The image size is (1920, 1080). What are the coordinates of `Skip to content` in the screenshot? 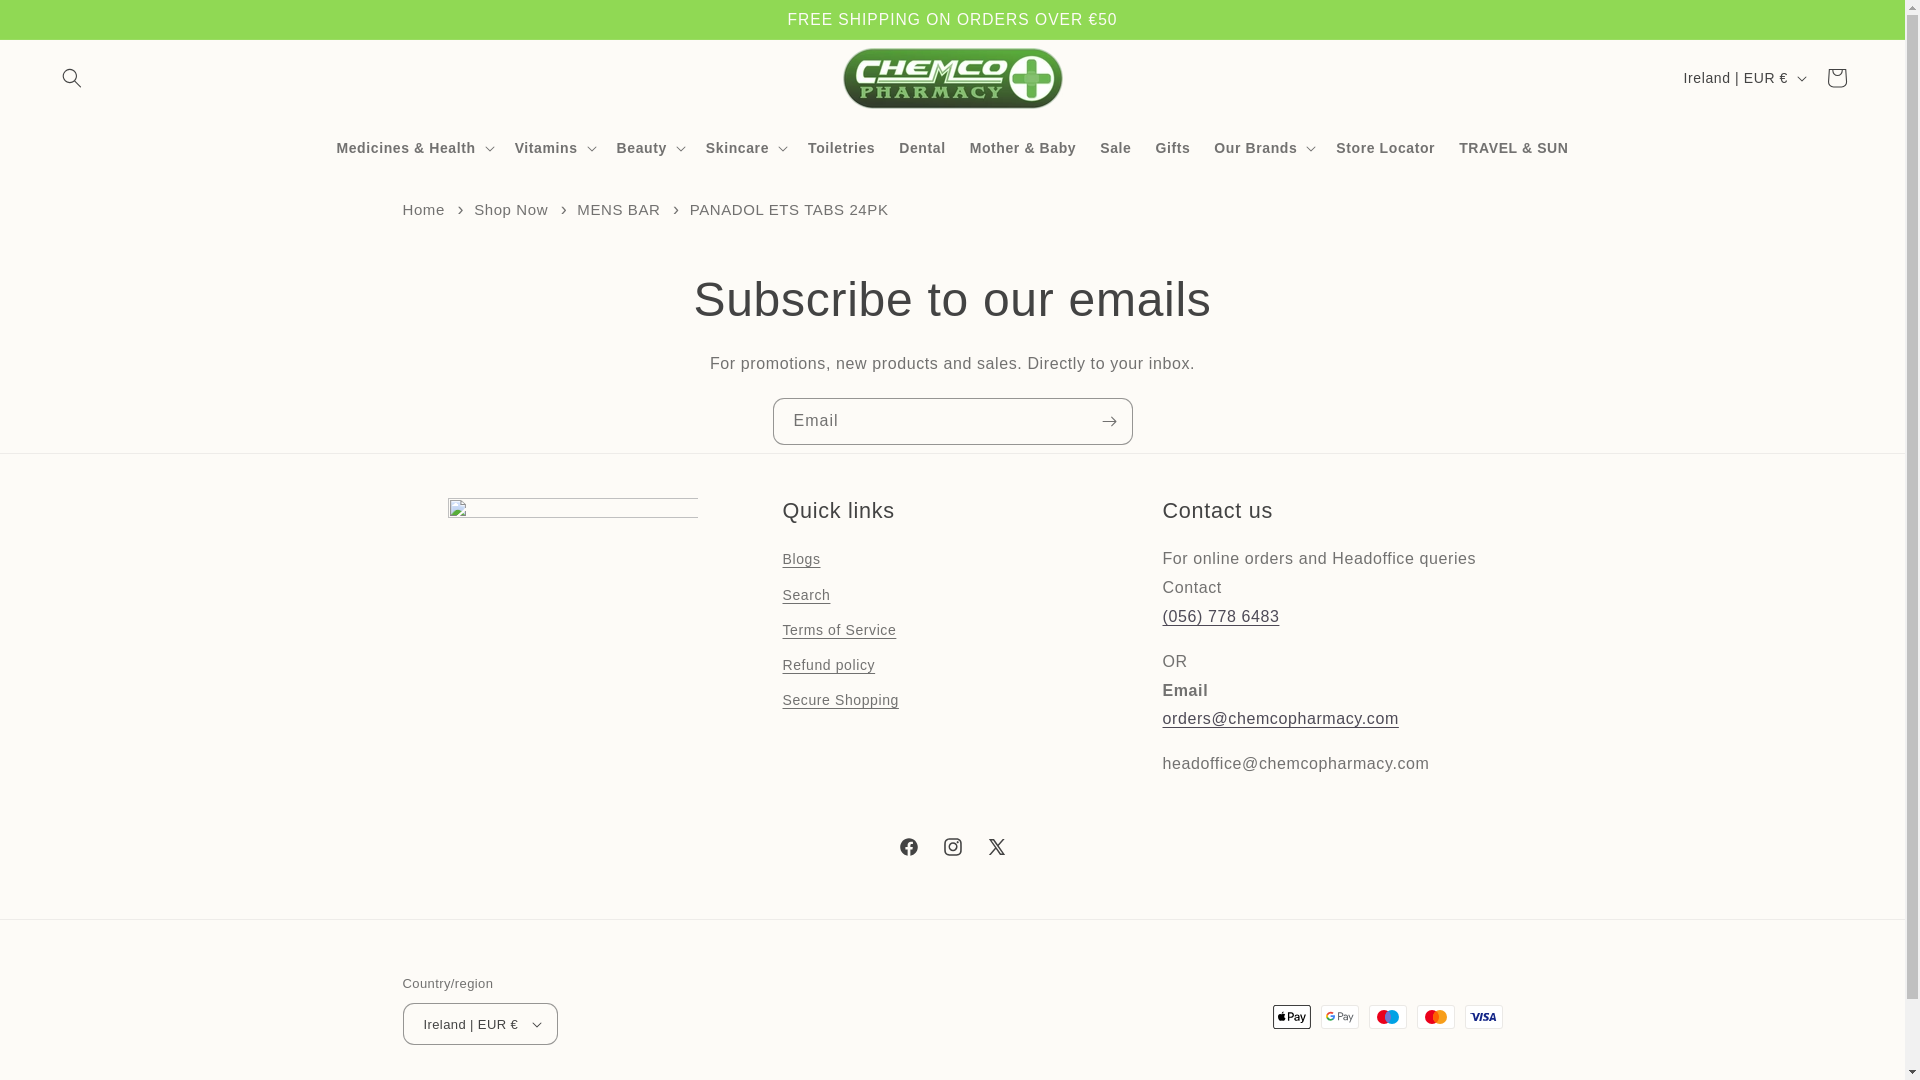 It's located at (60, 23).